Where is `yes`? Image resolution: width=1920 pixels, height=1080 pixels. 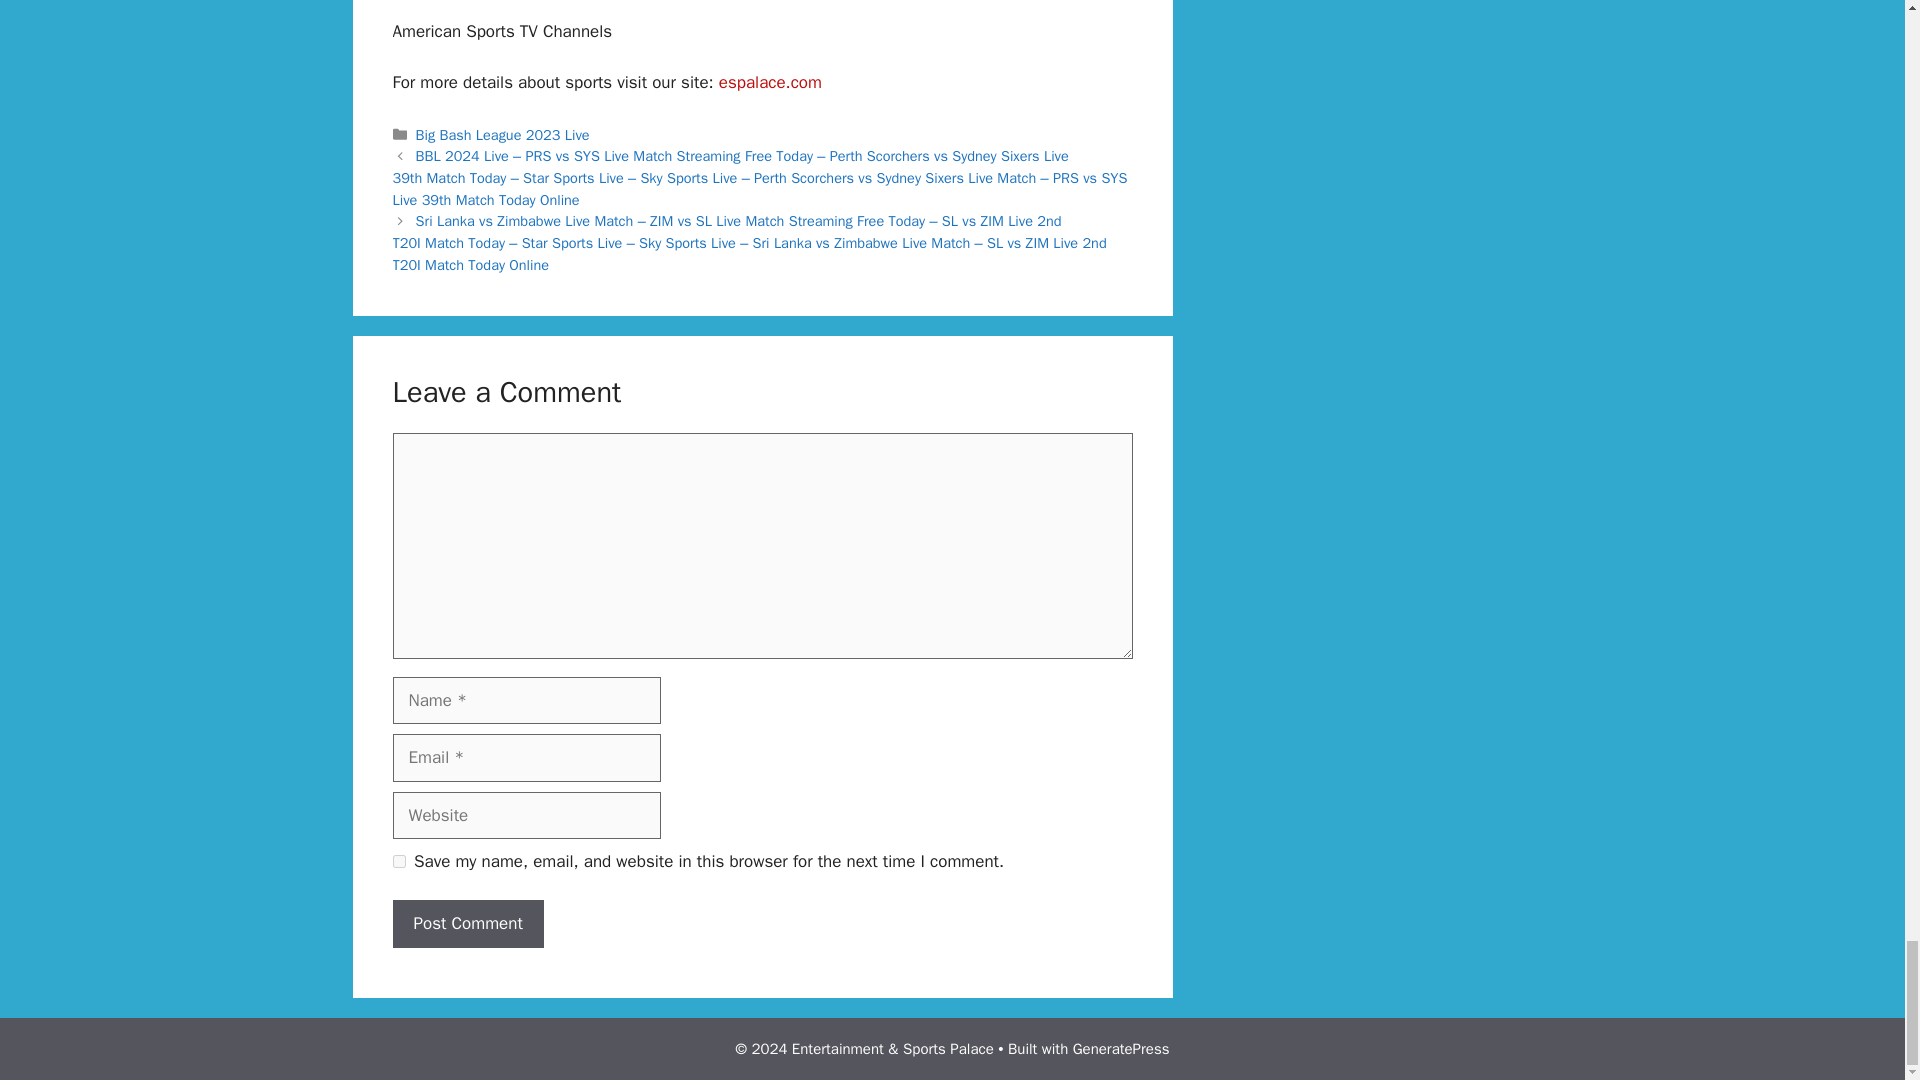 yes is located at coordinates (398, 862).